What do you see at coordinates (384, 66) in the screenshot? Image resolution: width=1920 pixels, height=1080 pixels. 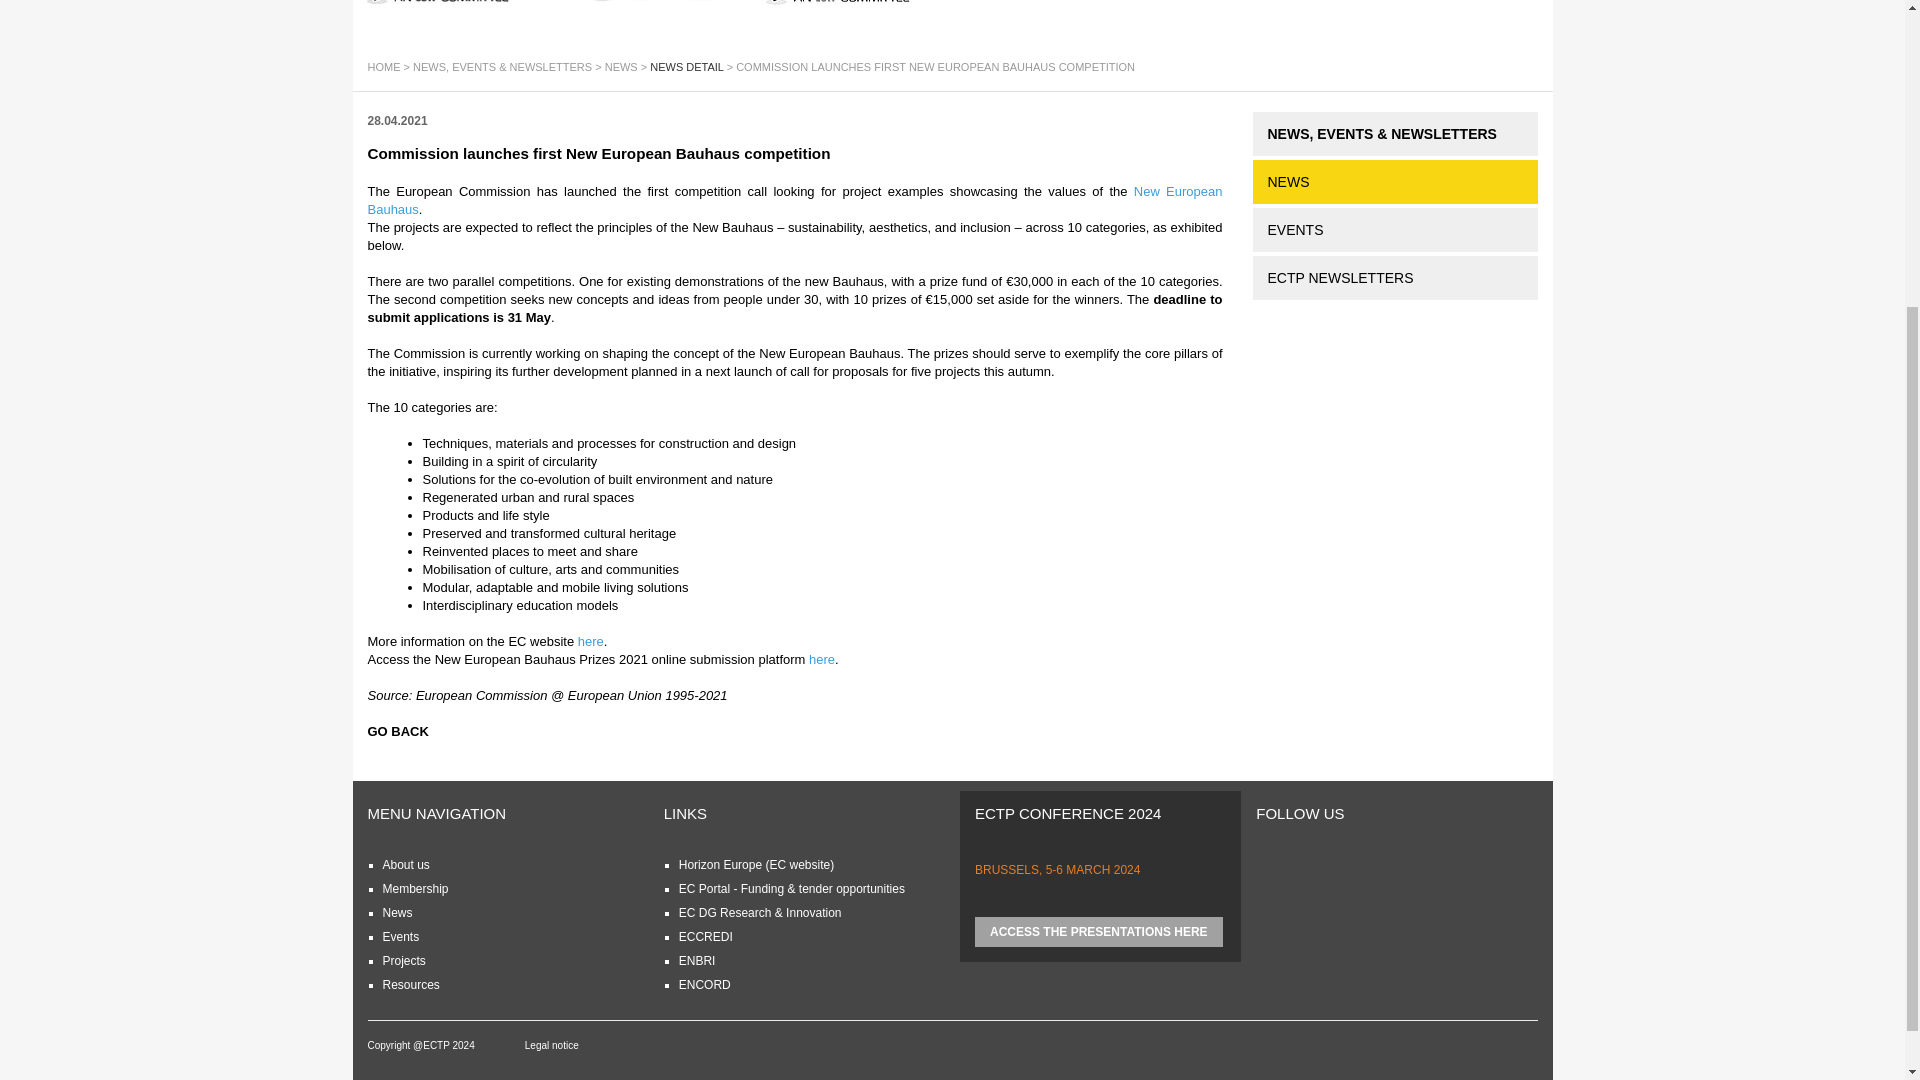 I see `HOME` at bounding box center [384, 66].